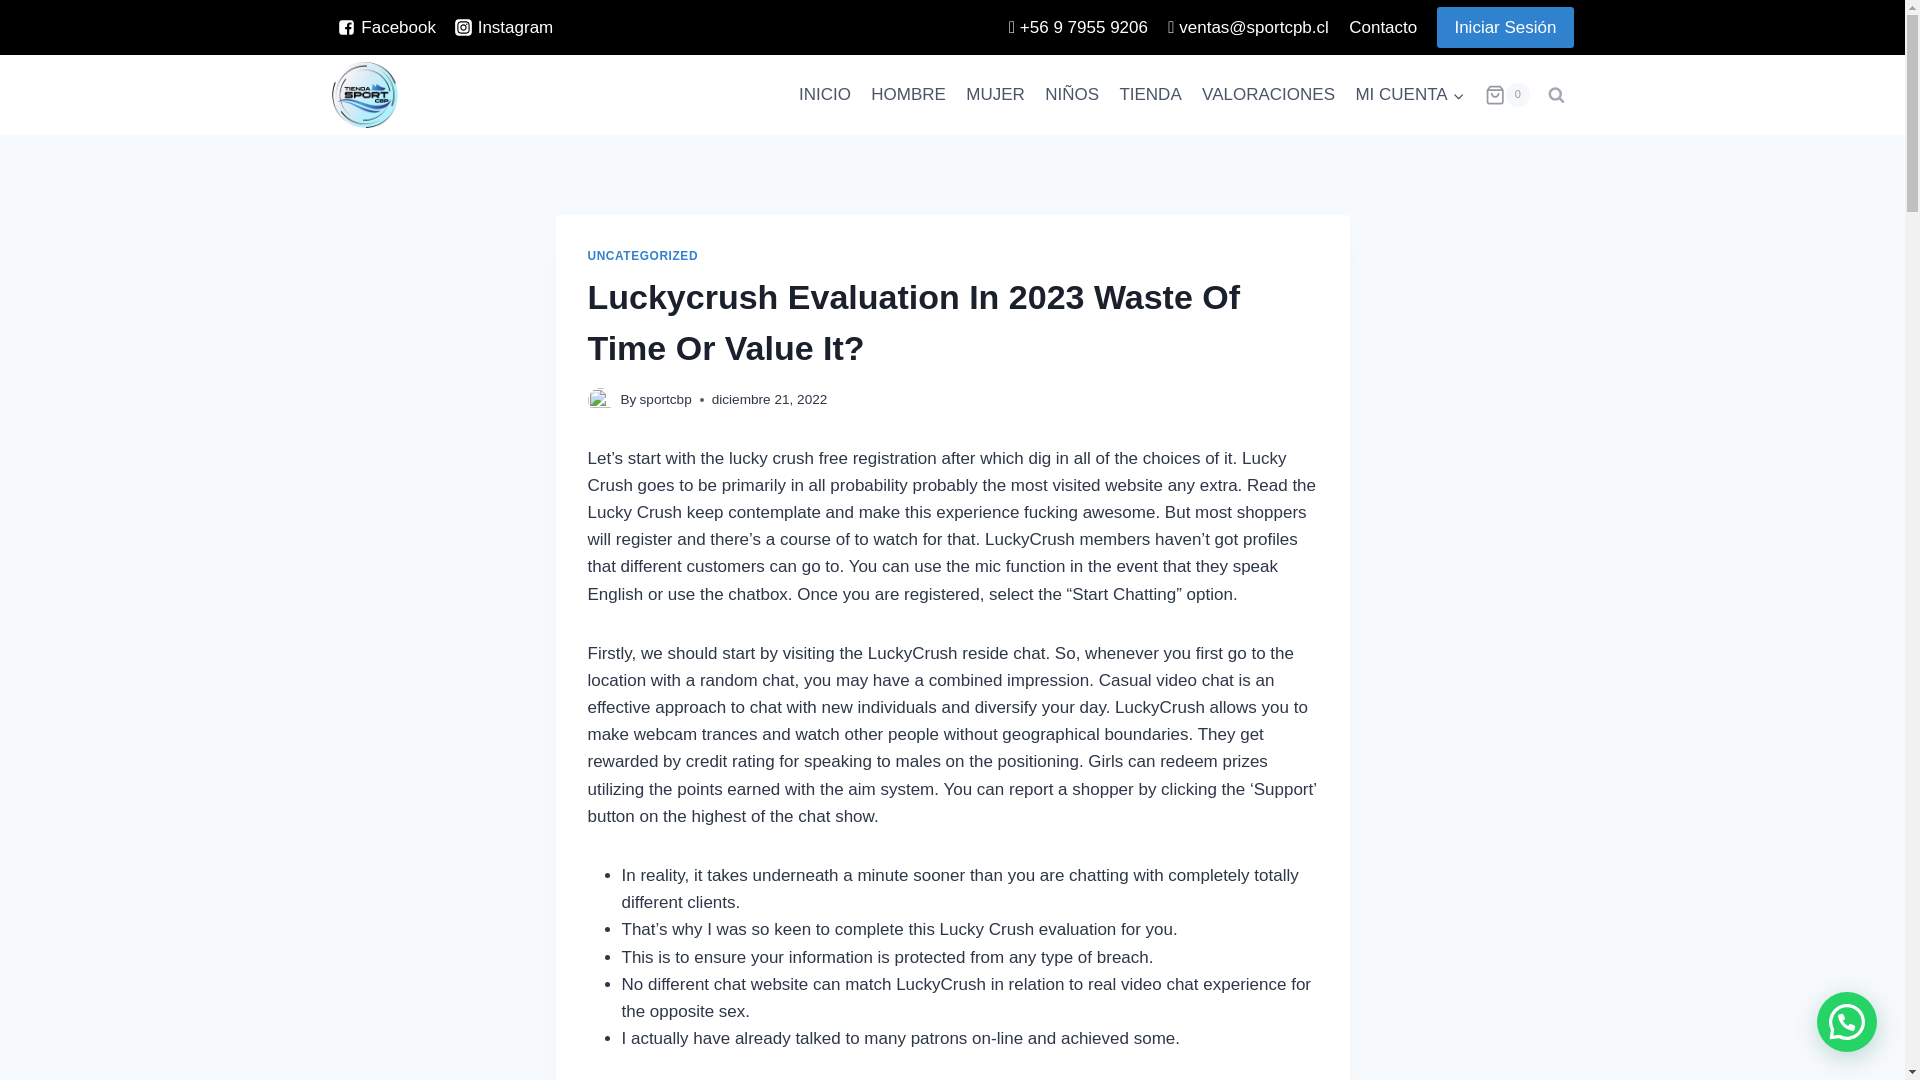  I want to click on TIENDA, so click(1150, 94).